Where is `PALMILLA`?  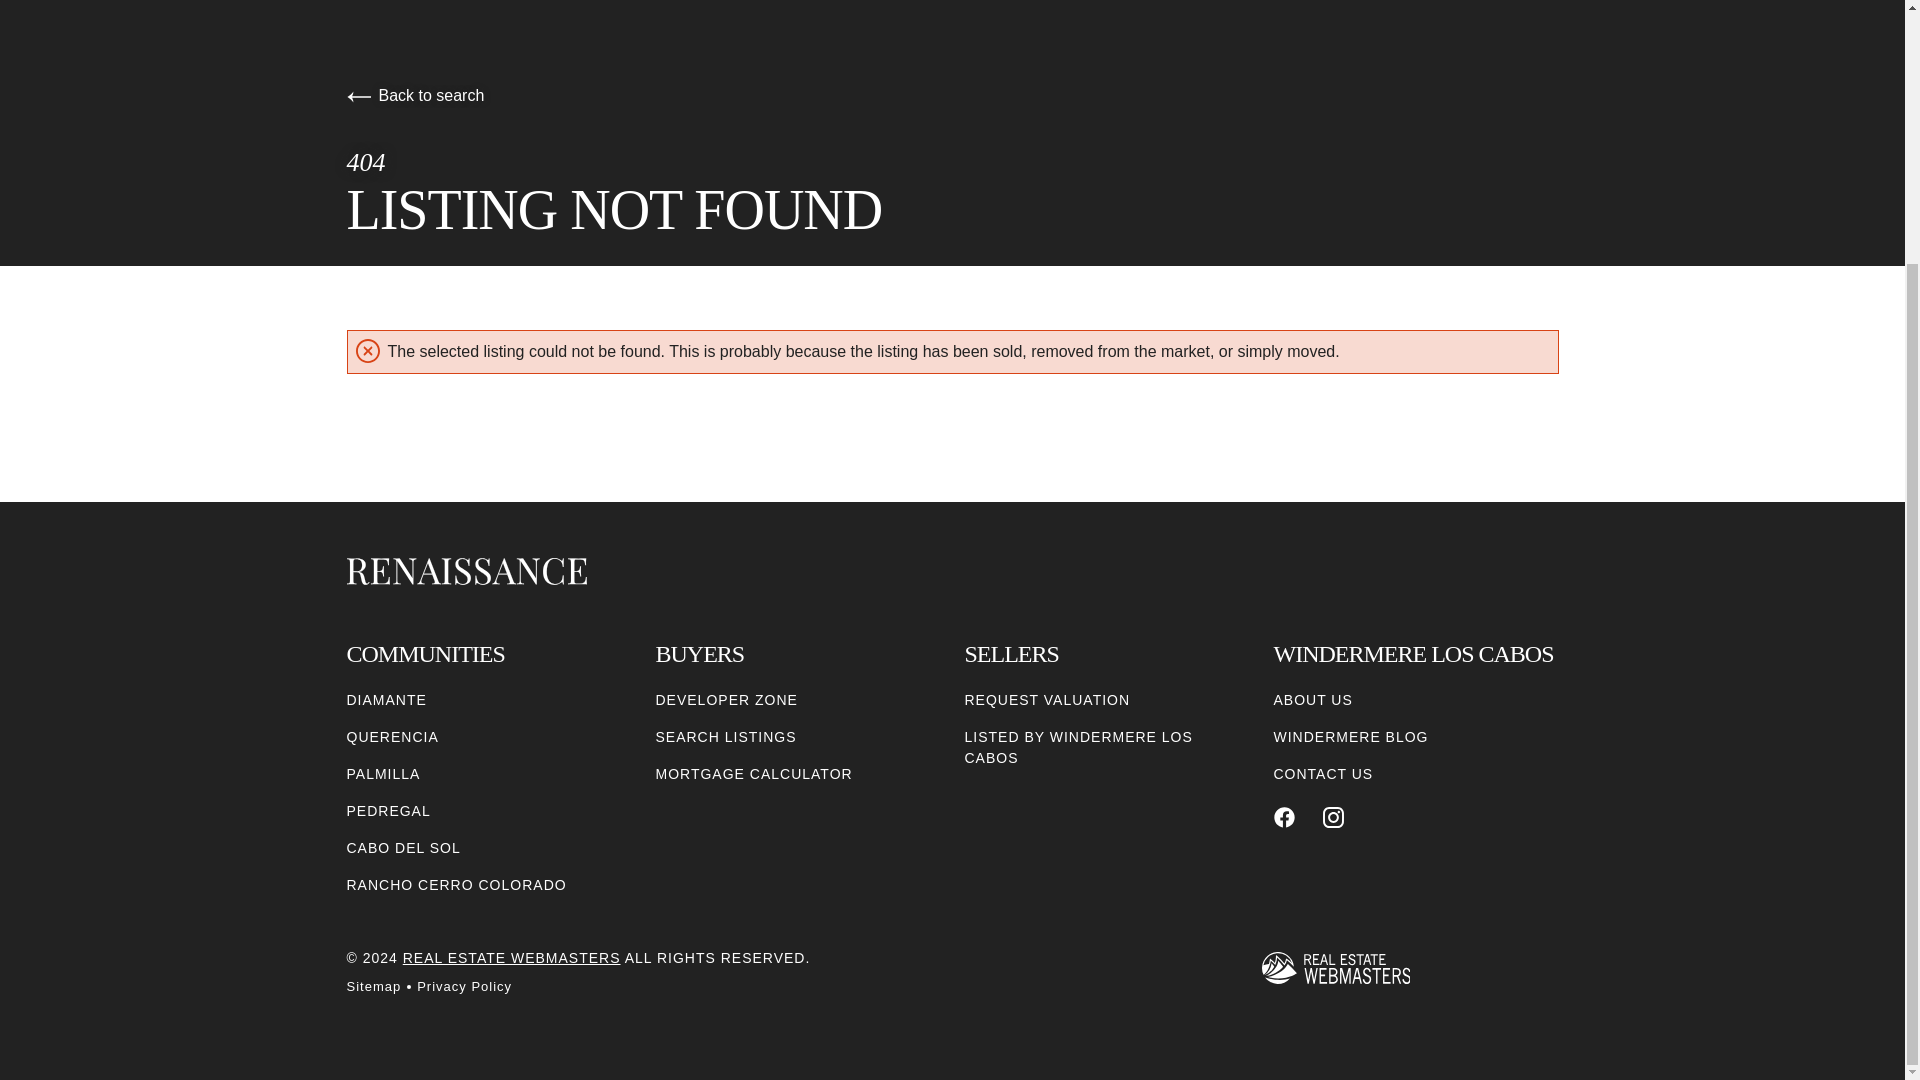
PALMILLA is located at coordinates (382, 774).